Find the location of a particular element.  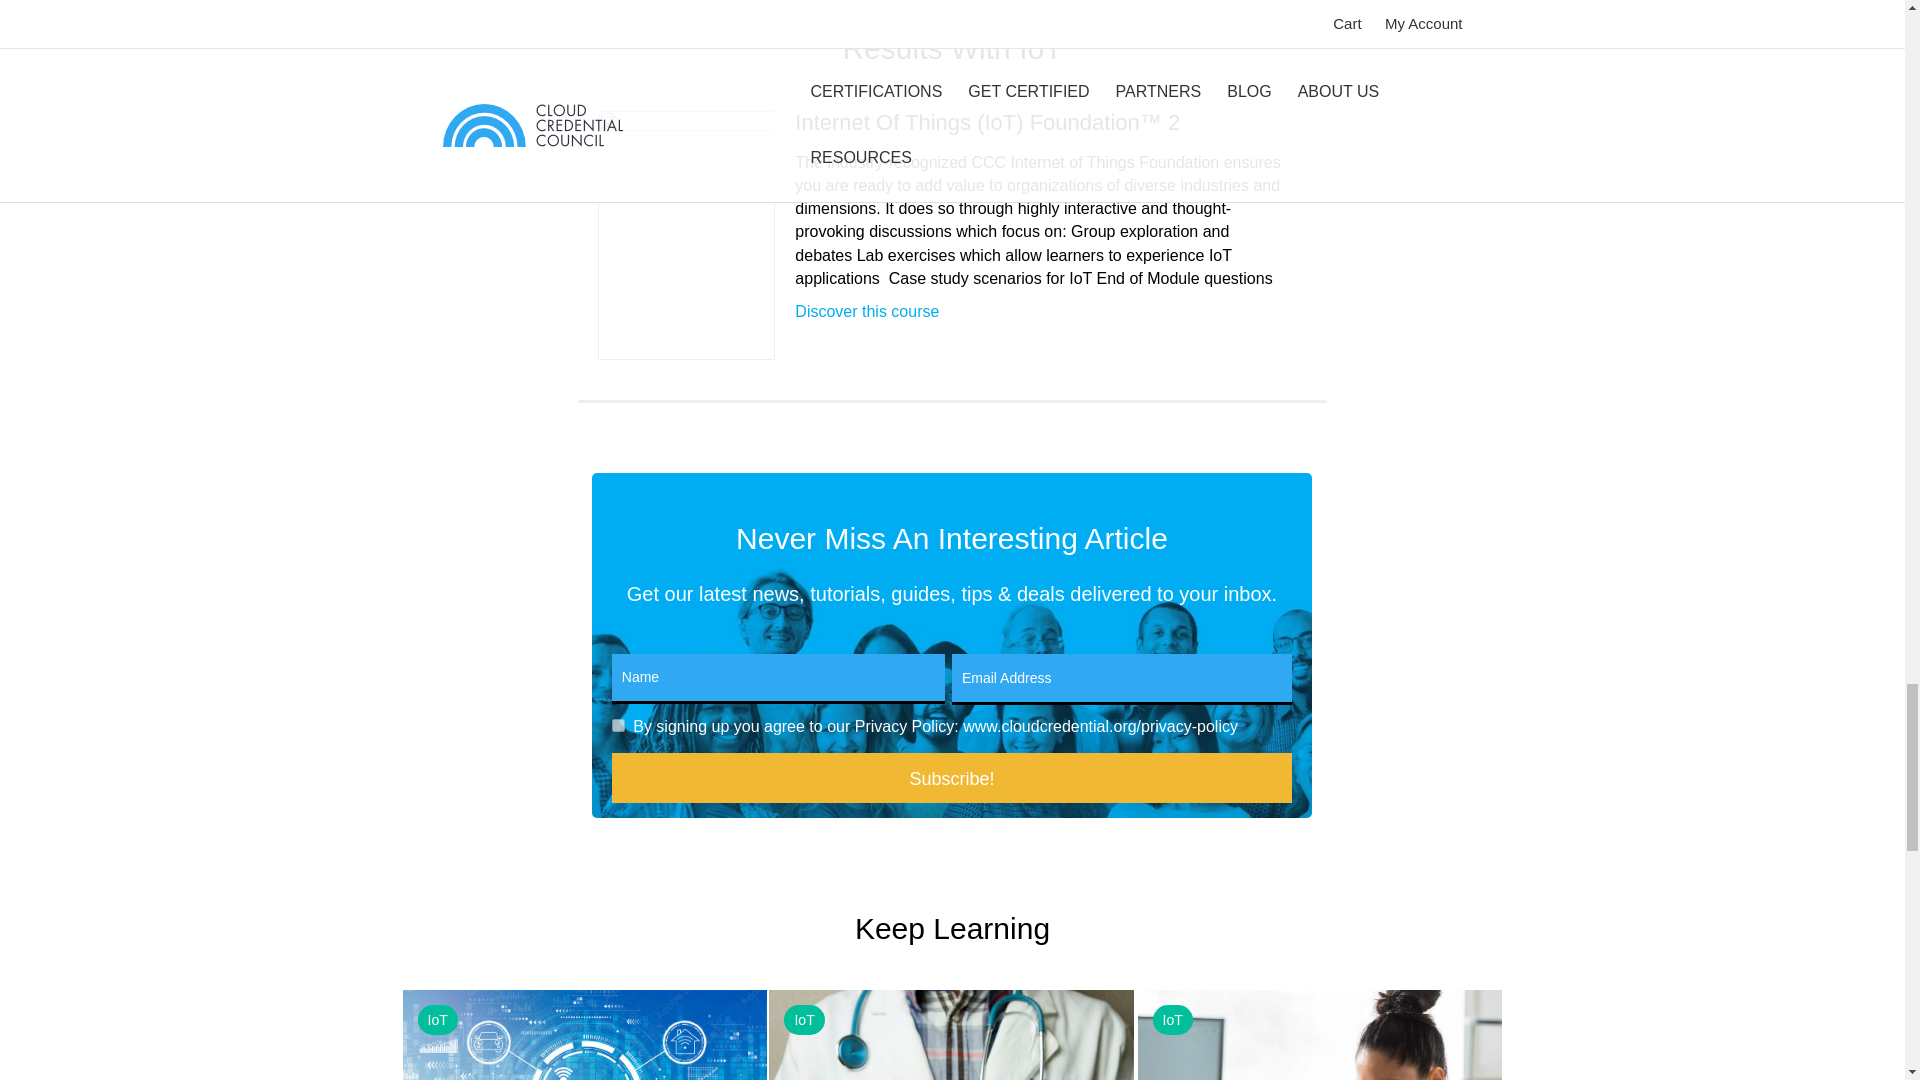

1 is located at coordinates (618, 726).